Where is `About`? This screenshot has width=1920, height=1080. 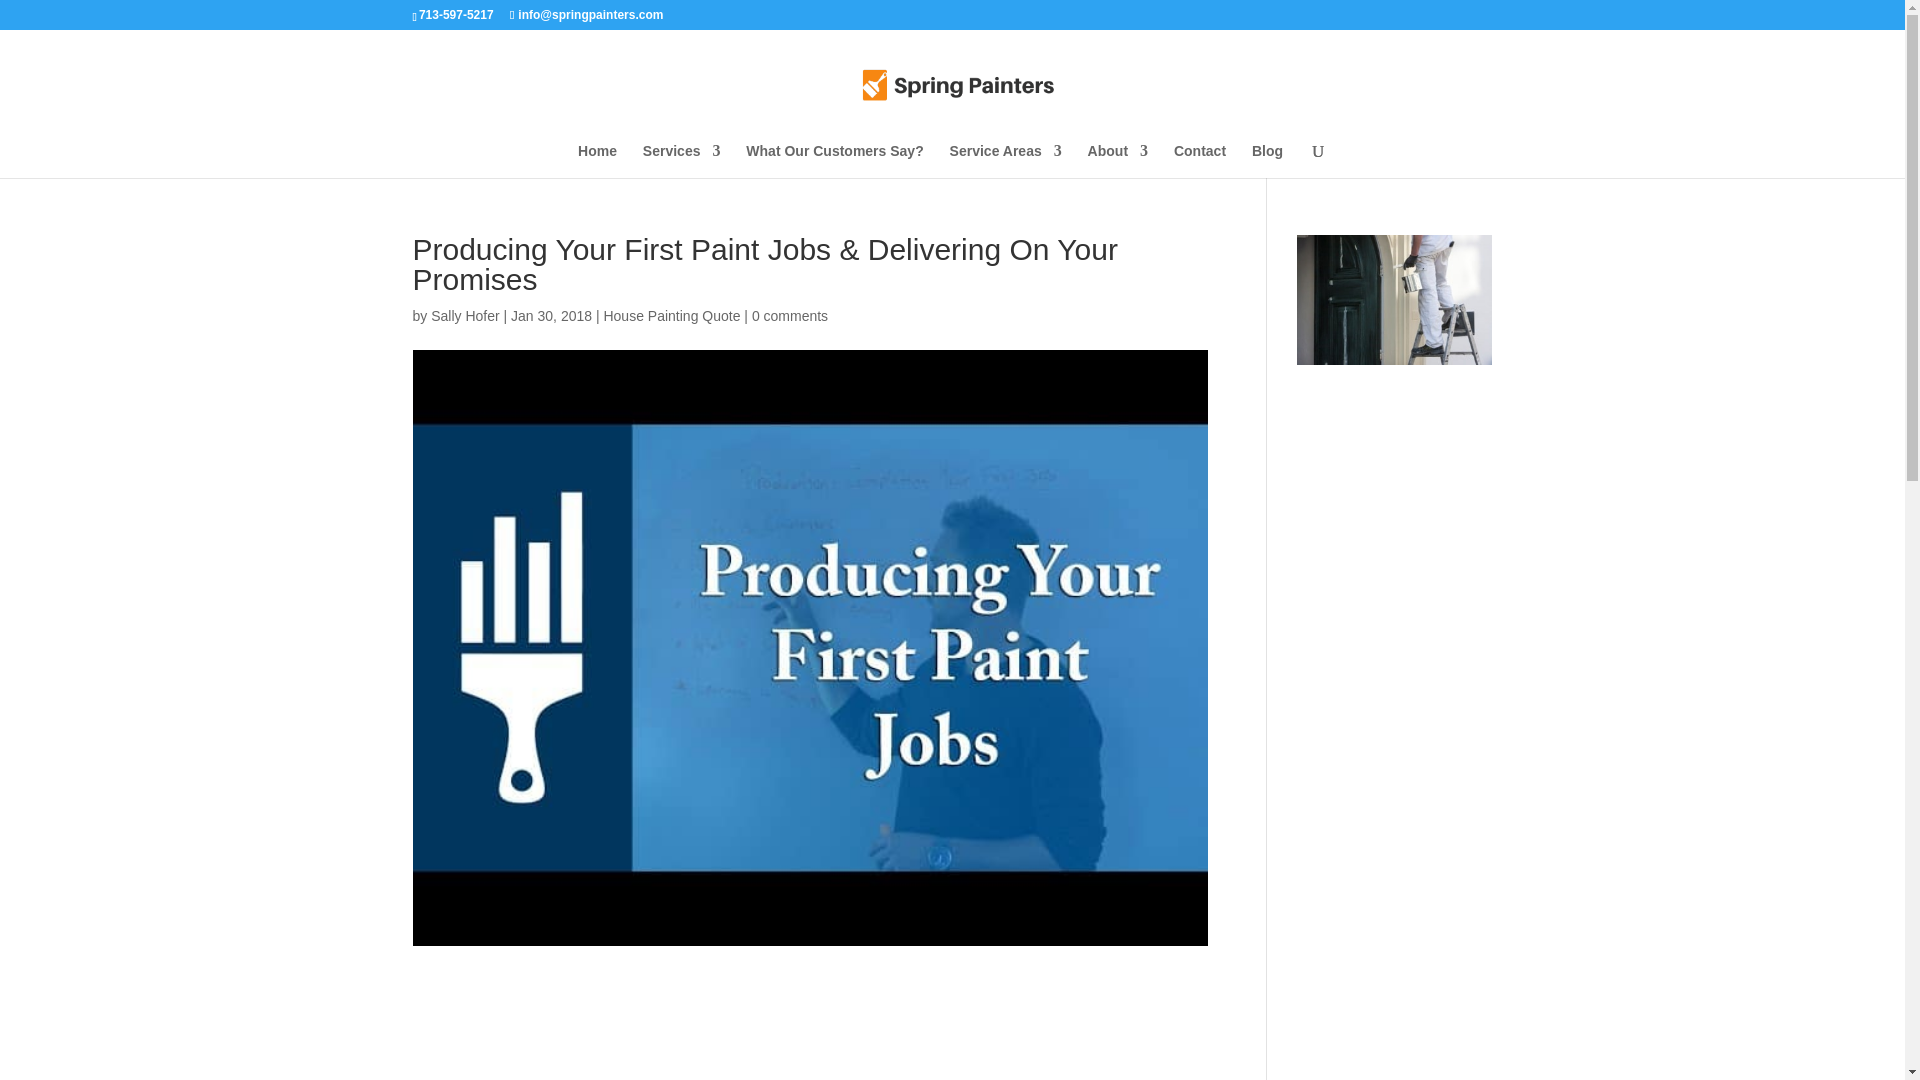 About is located at coordinates (1118, 160).